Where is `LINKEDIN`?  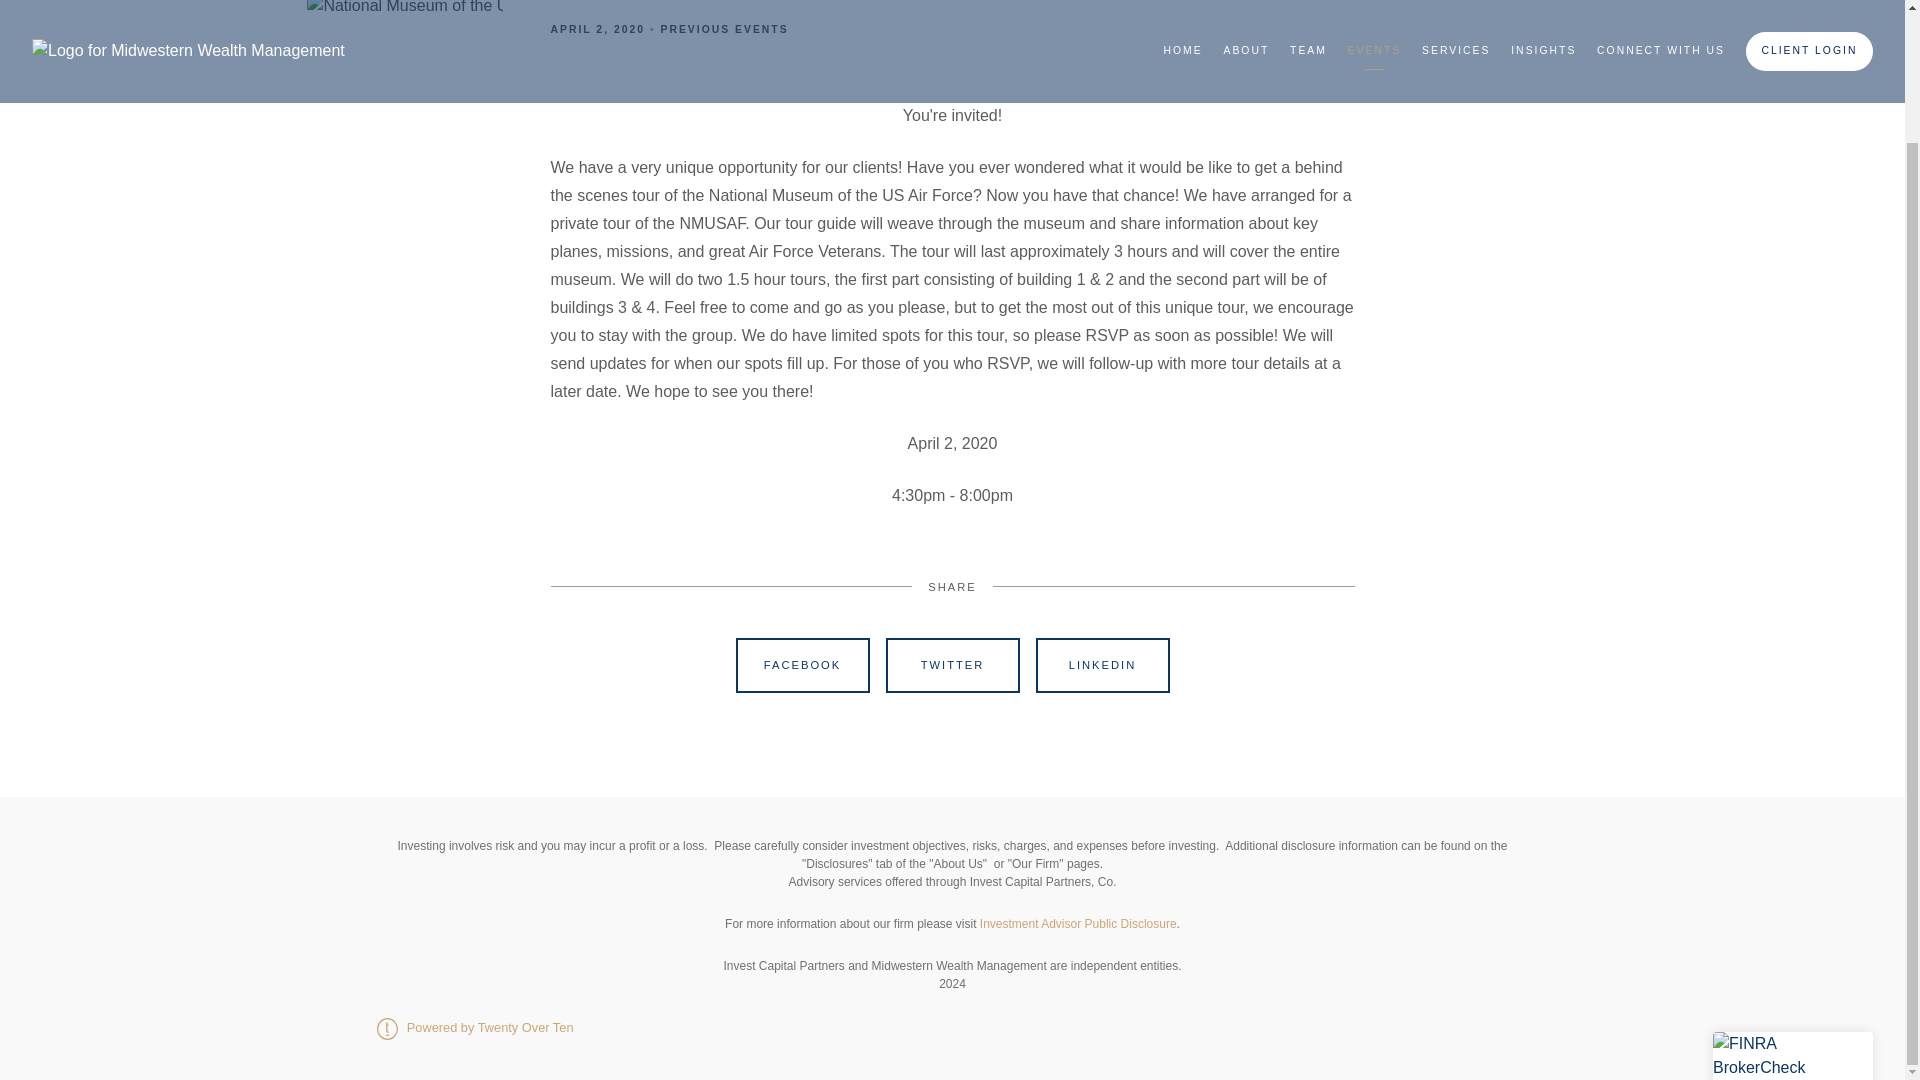 LINKEDIN is located at coordinates (1102, 666).